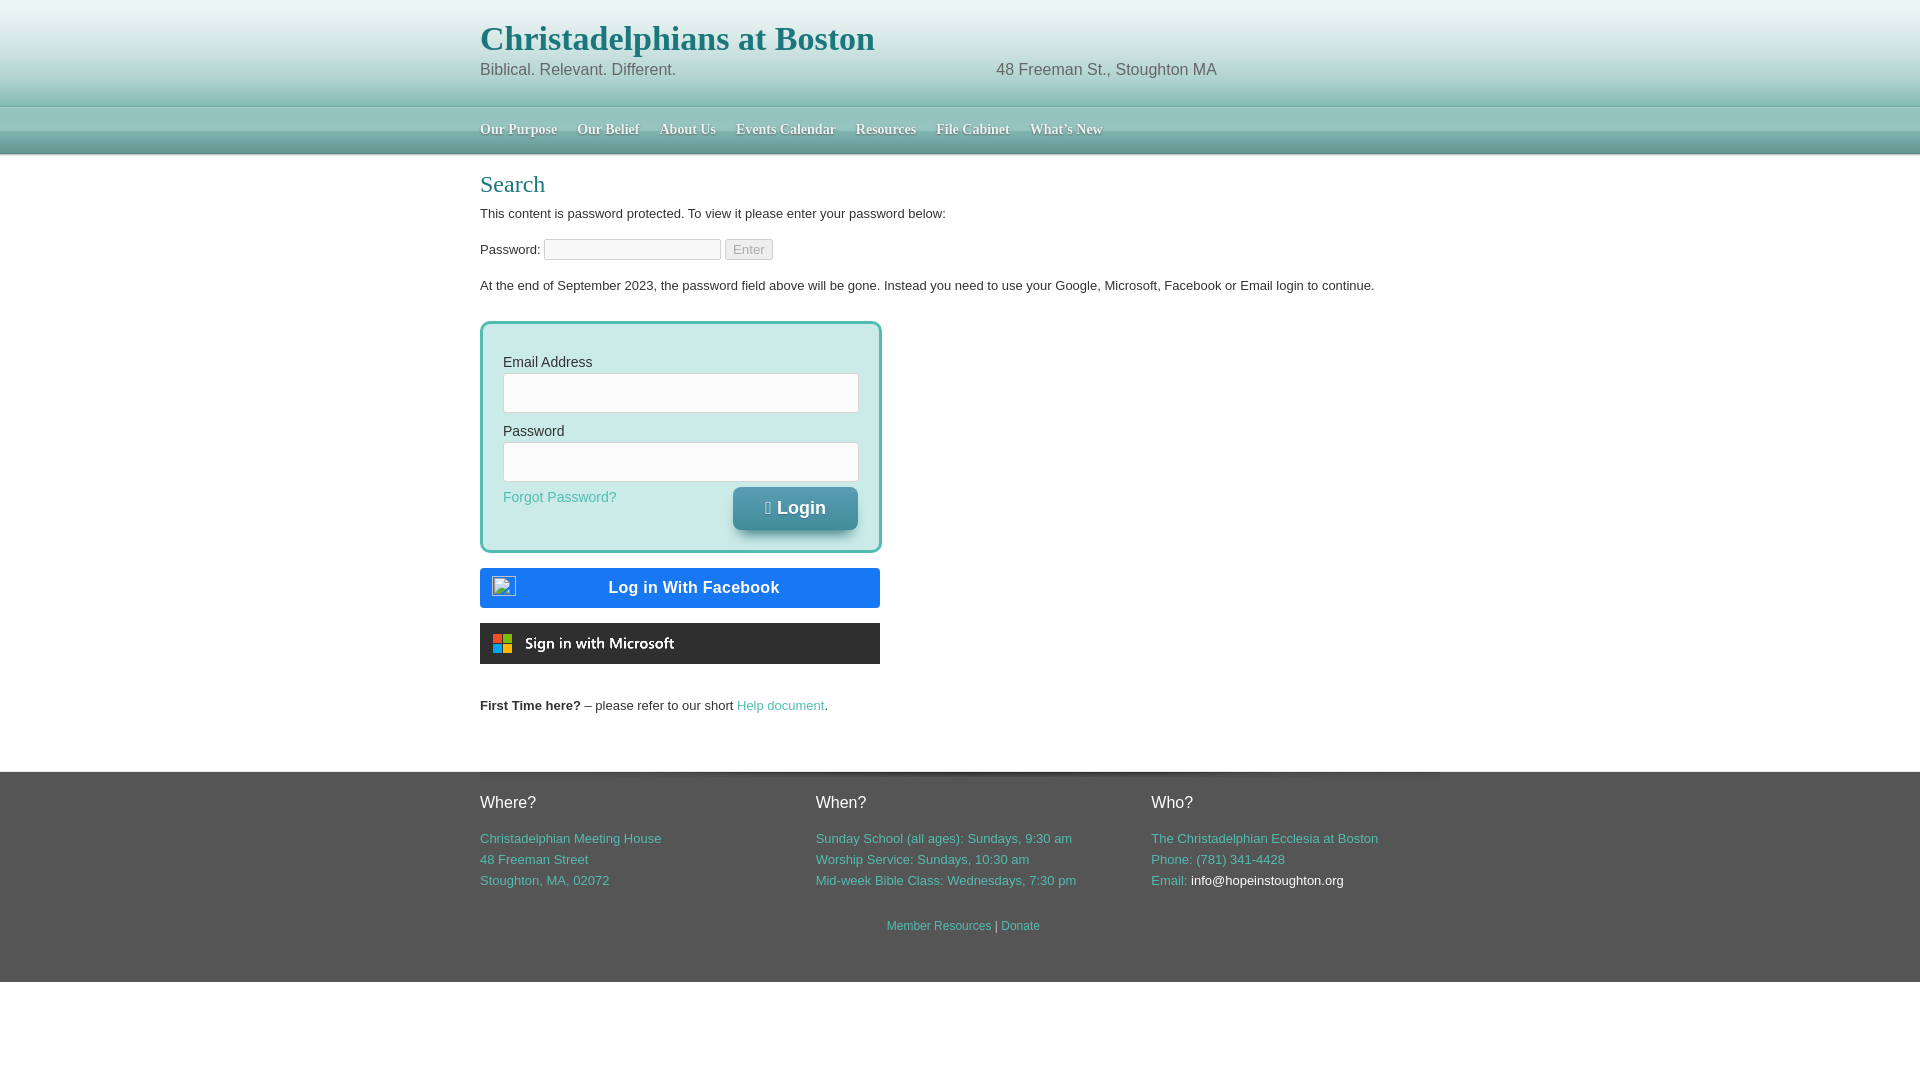 The image size is (1920, 1080). I want to click on Login, so click(796, 508).